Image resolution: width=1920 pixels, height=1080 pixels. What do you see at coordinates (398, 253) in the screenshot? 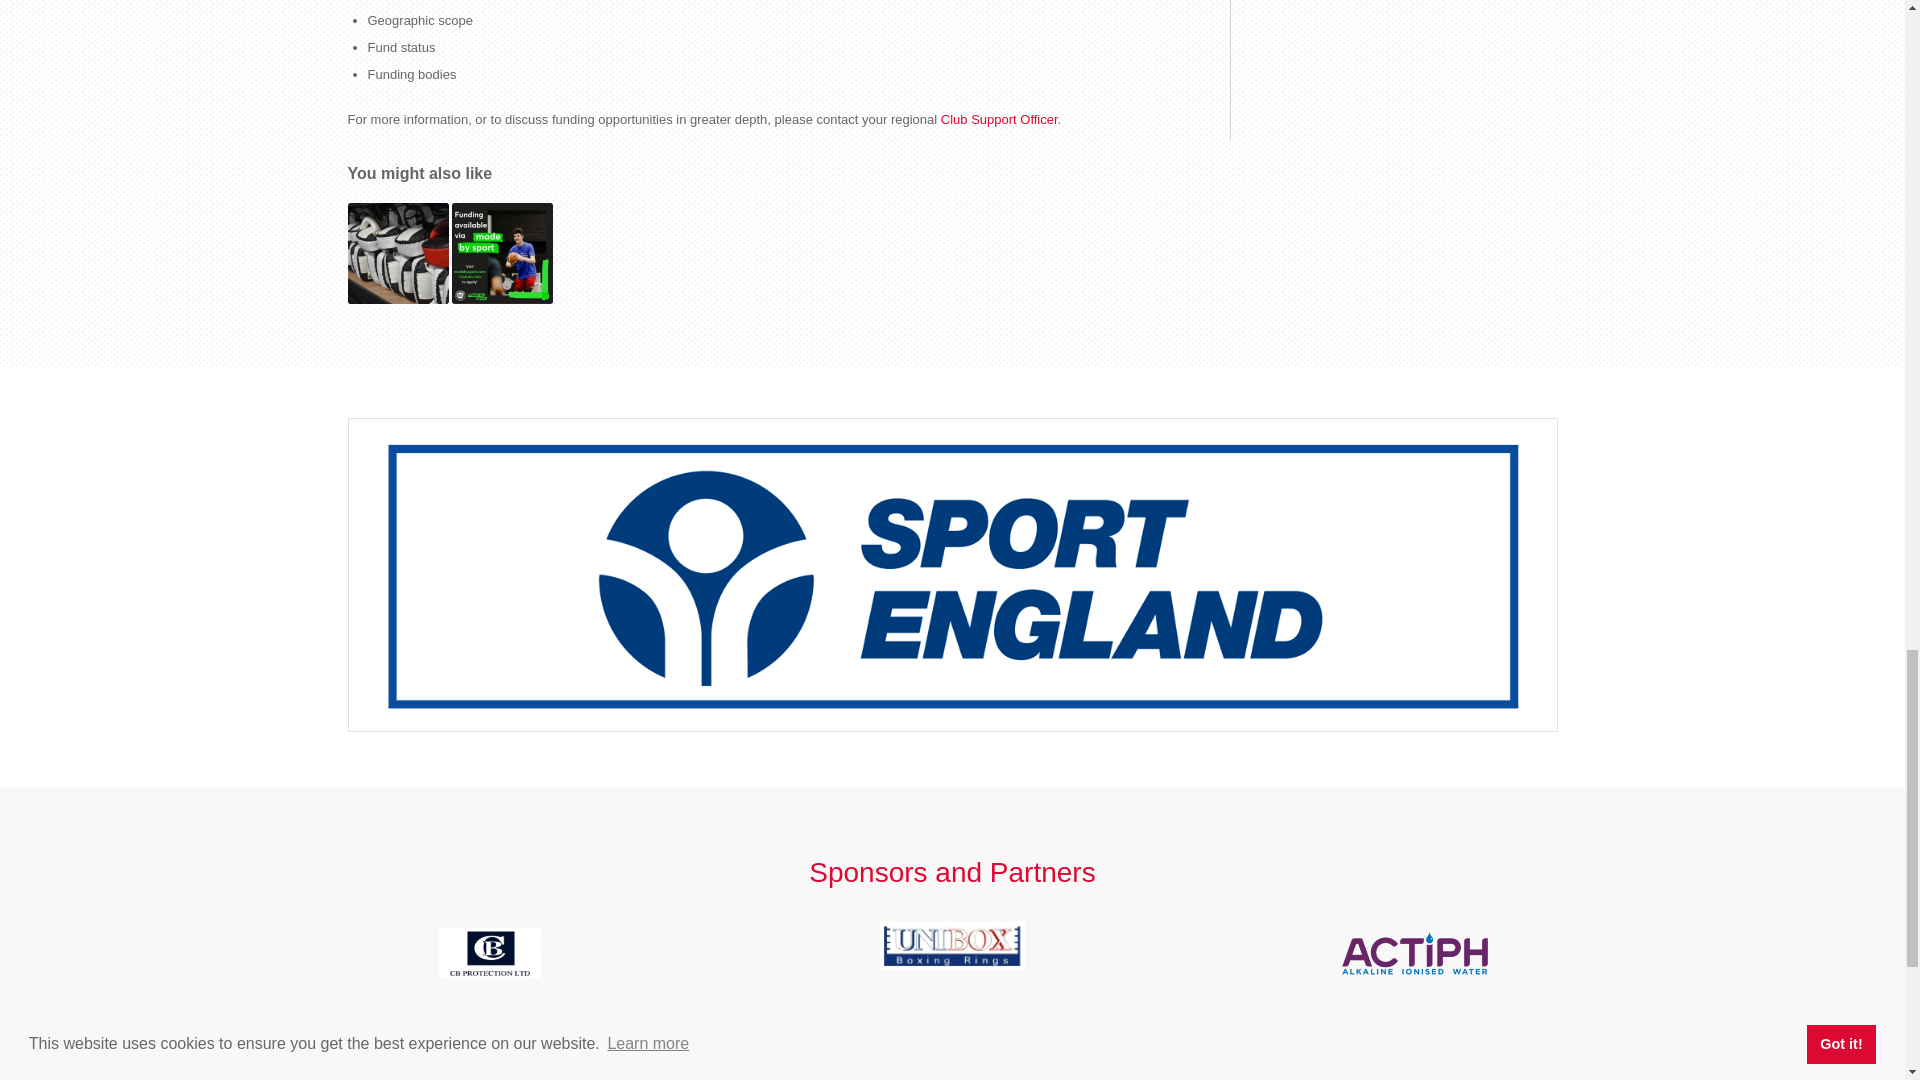
I see `Online seminar to help Level 2 Coaching Course preparations` at bounding box center [398, 253].